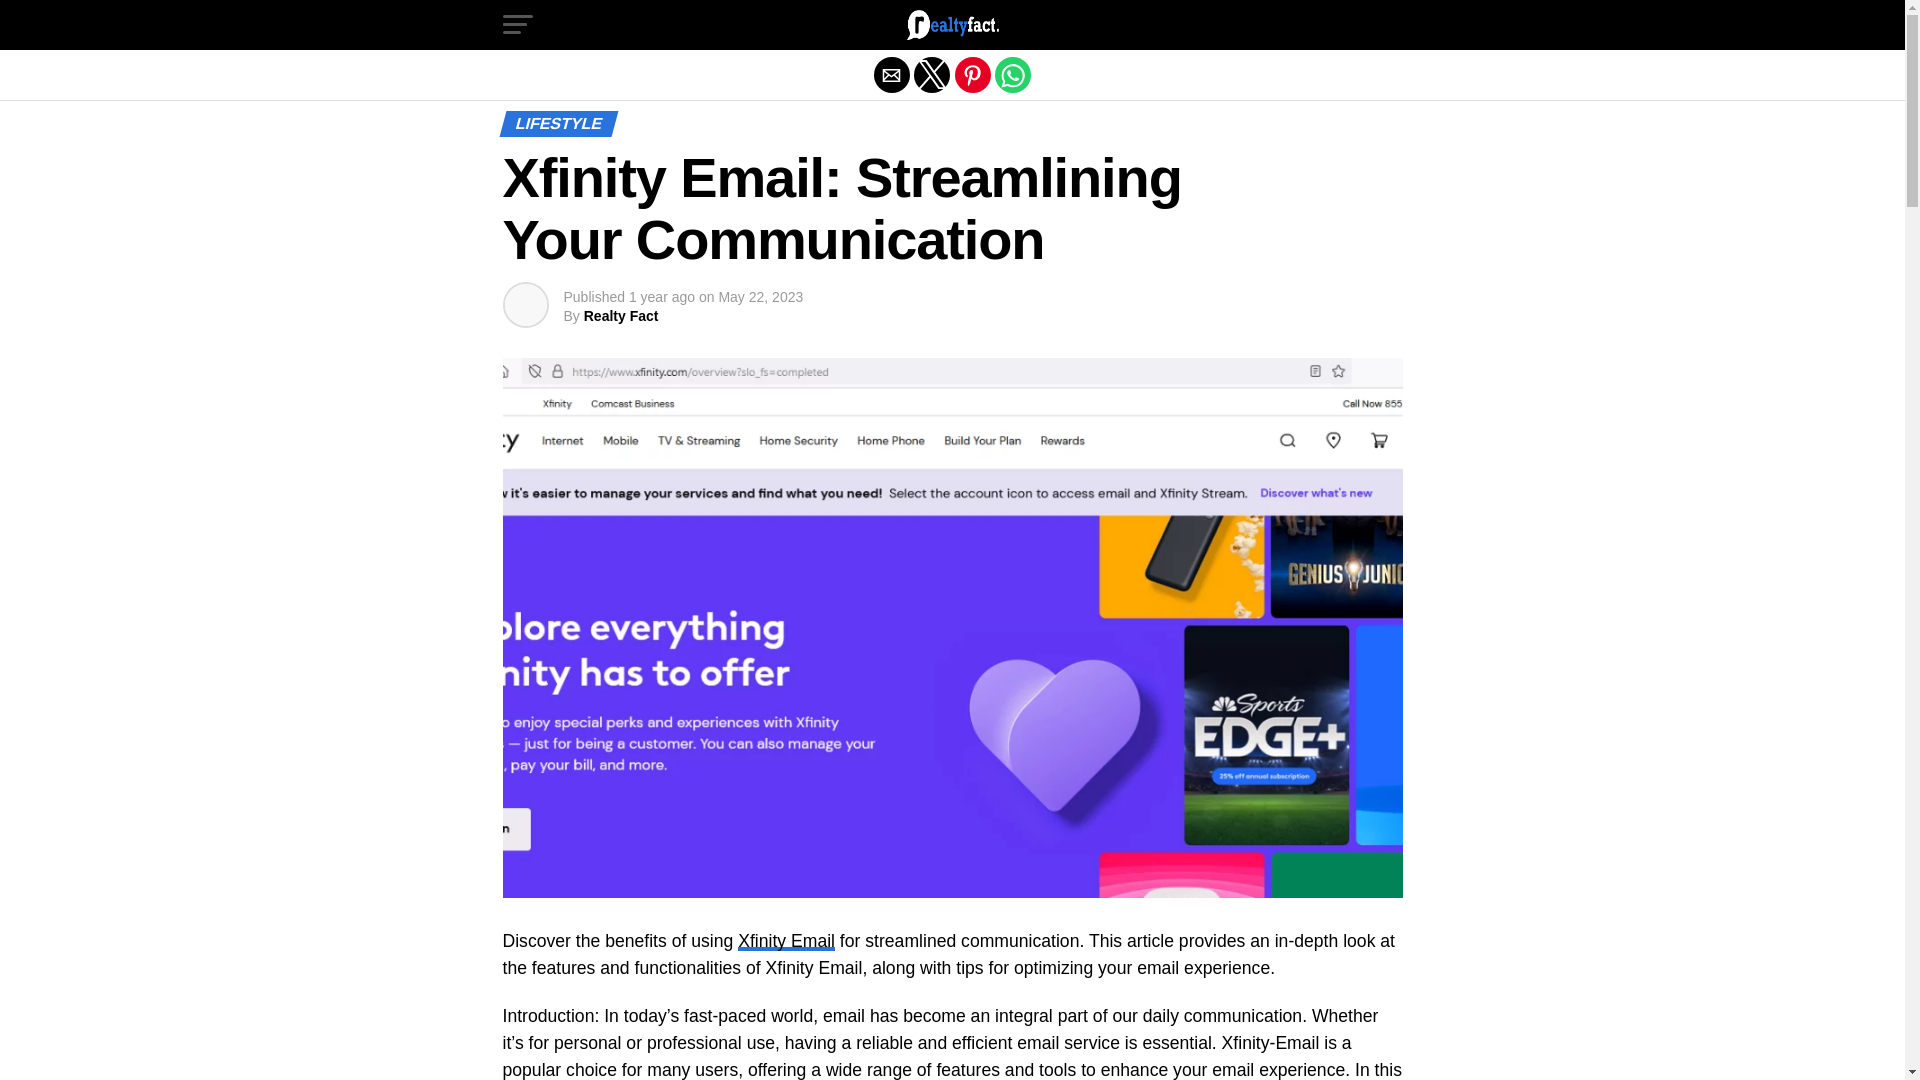 The height and width of the screenshot is (1080, 1920). I want to click on Posts by Realty Fact, so click(620, 316).